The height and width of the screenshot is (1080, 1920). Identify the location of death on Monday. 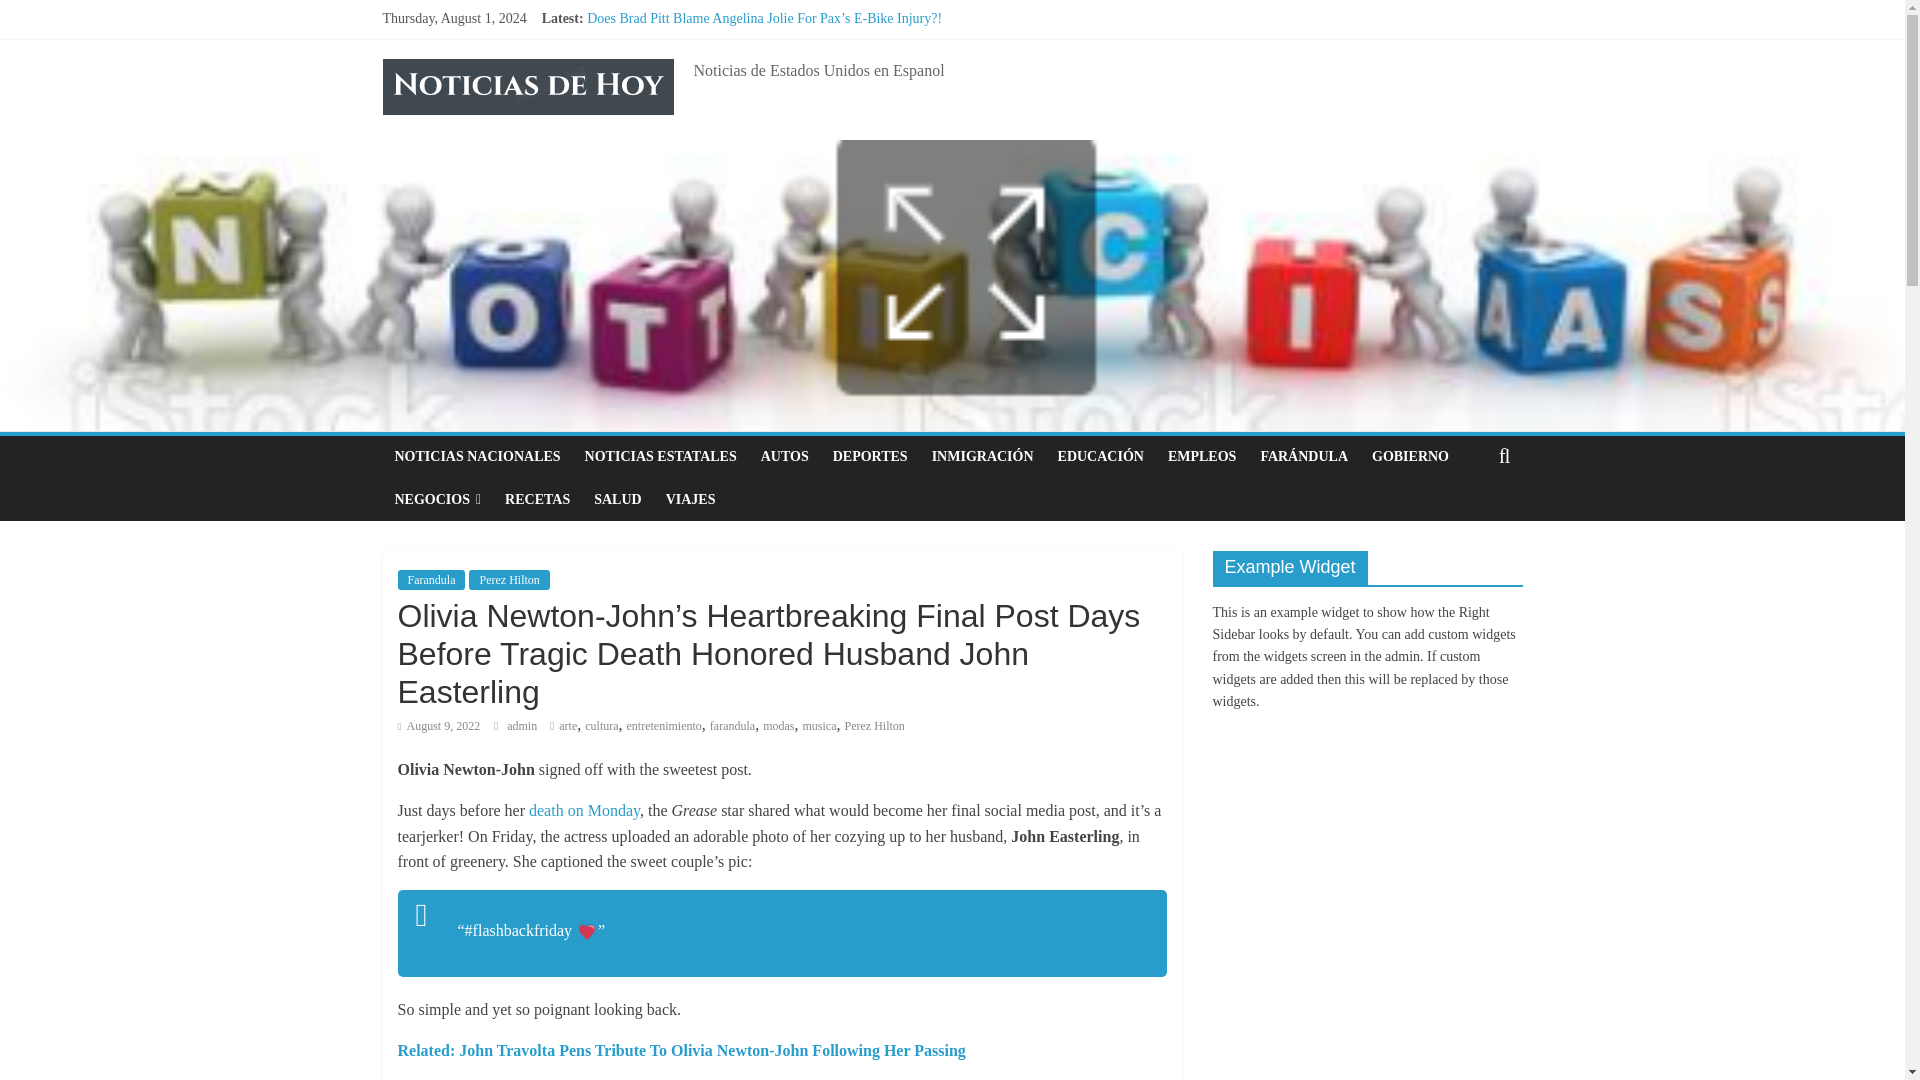
(584, 810).